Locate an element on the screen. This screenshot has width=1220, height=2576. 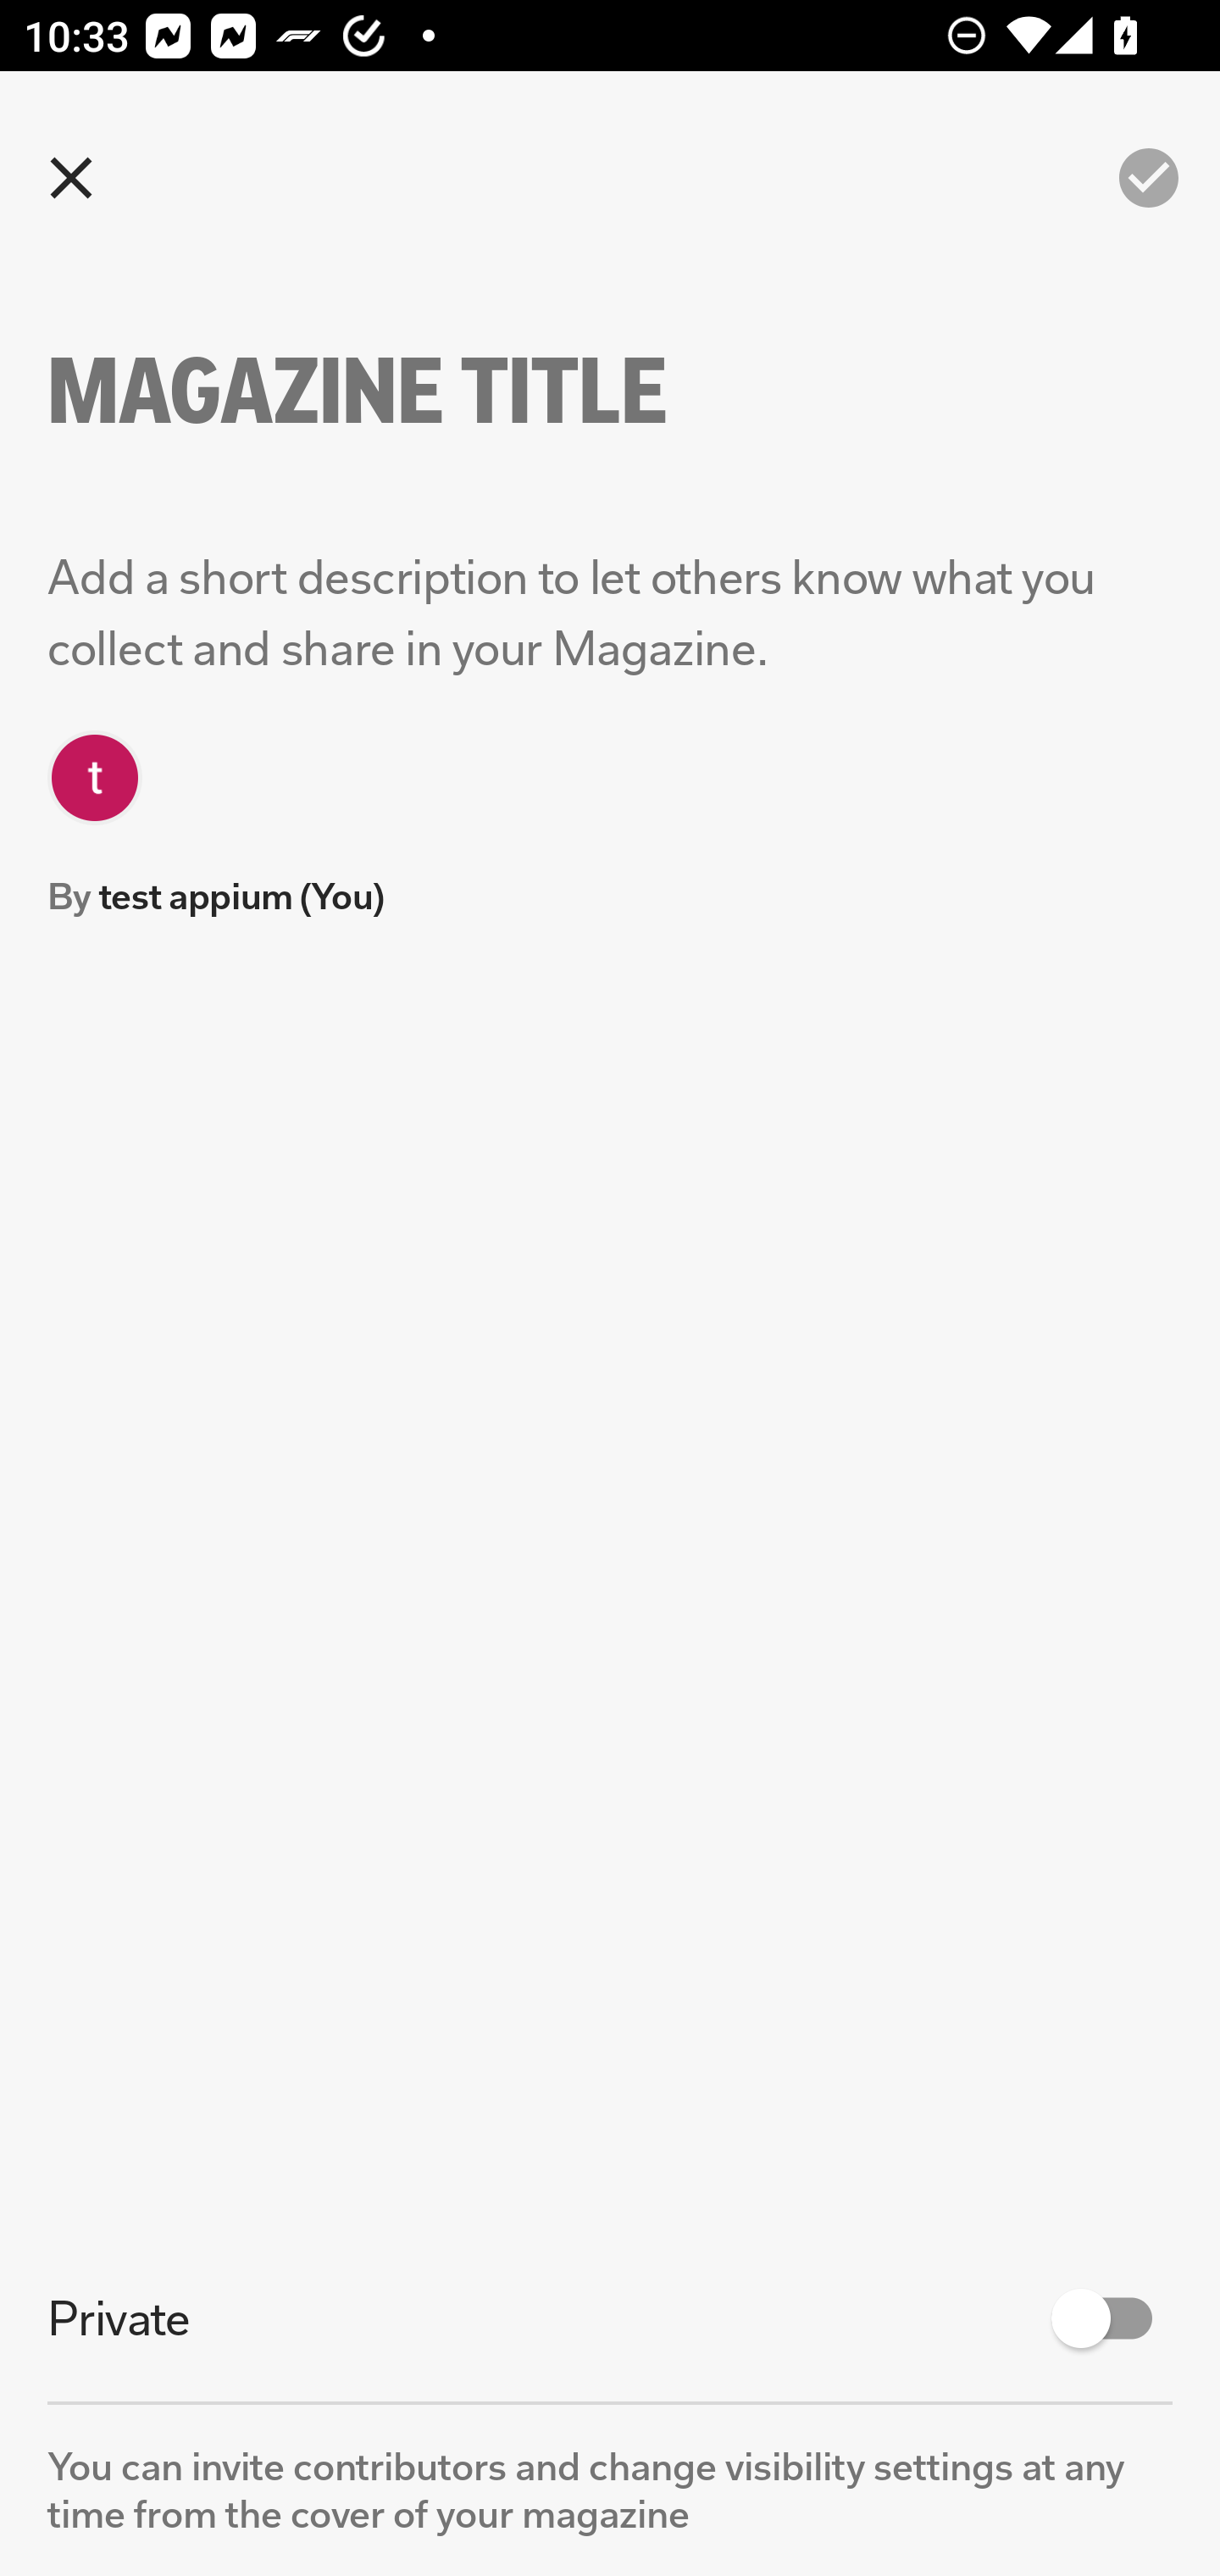
Private is located at coordinates (610, 2318).